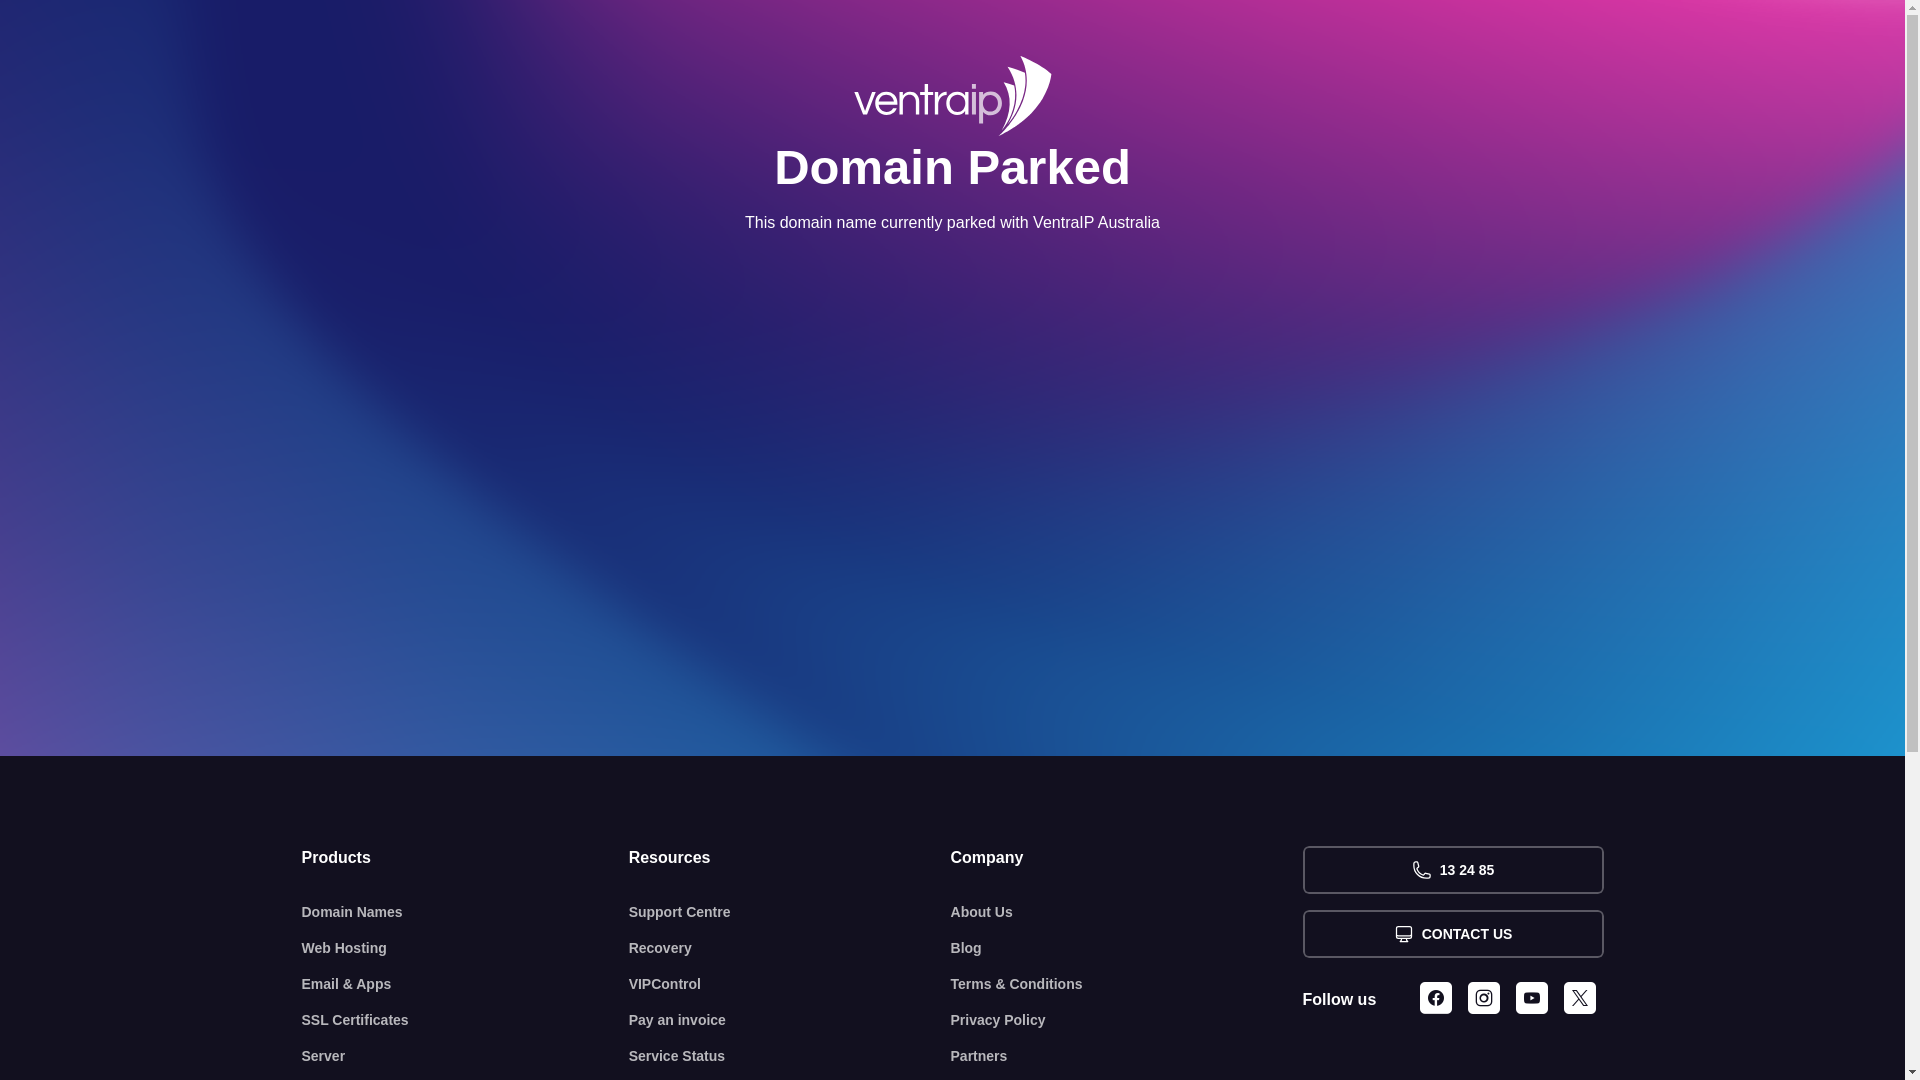  What do you see at coordinates (1452, 934) in the screenshot?
I see `CONTACT US` at bounding box center [1452, 934].